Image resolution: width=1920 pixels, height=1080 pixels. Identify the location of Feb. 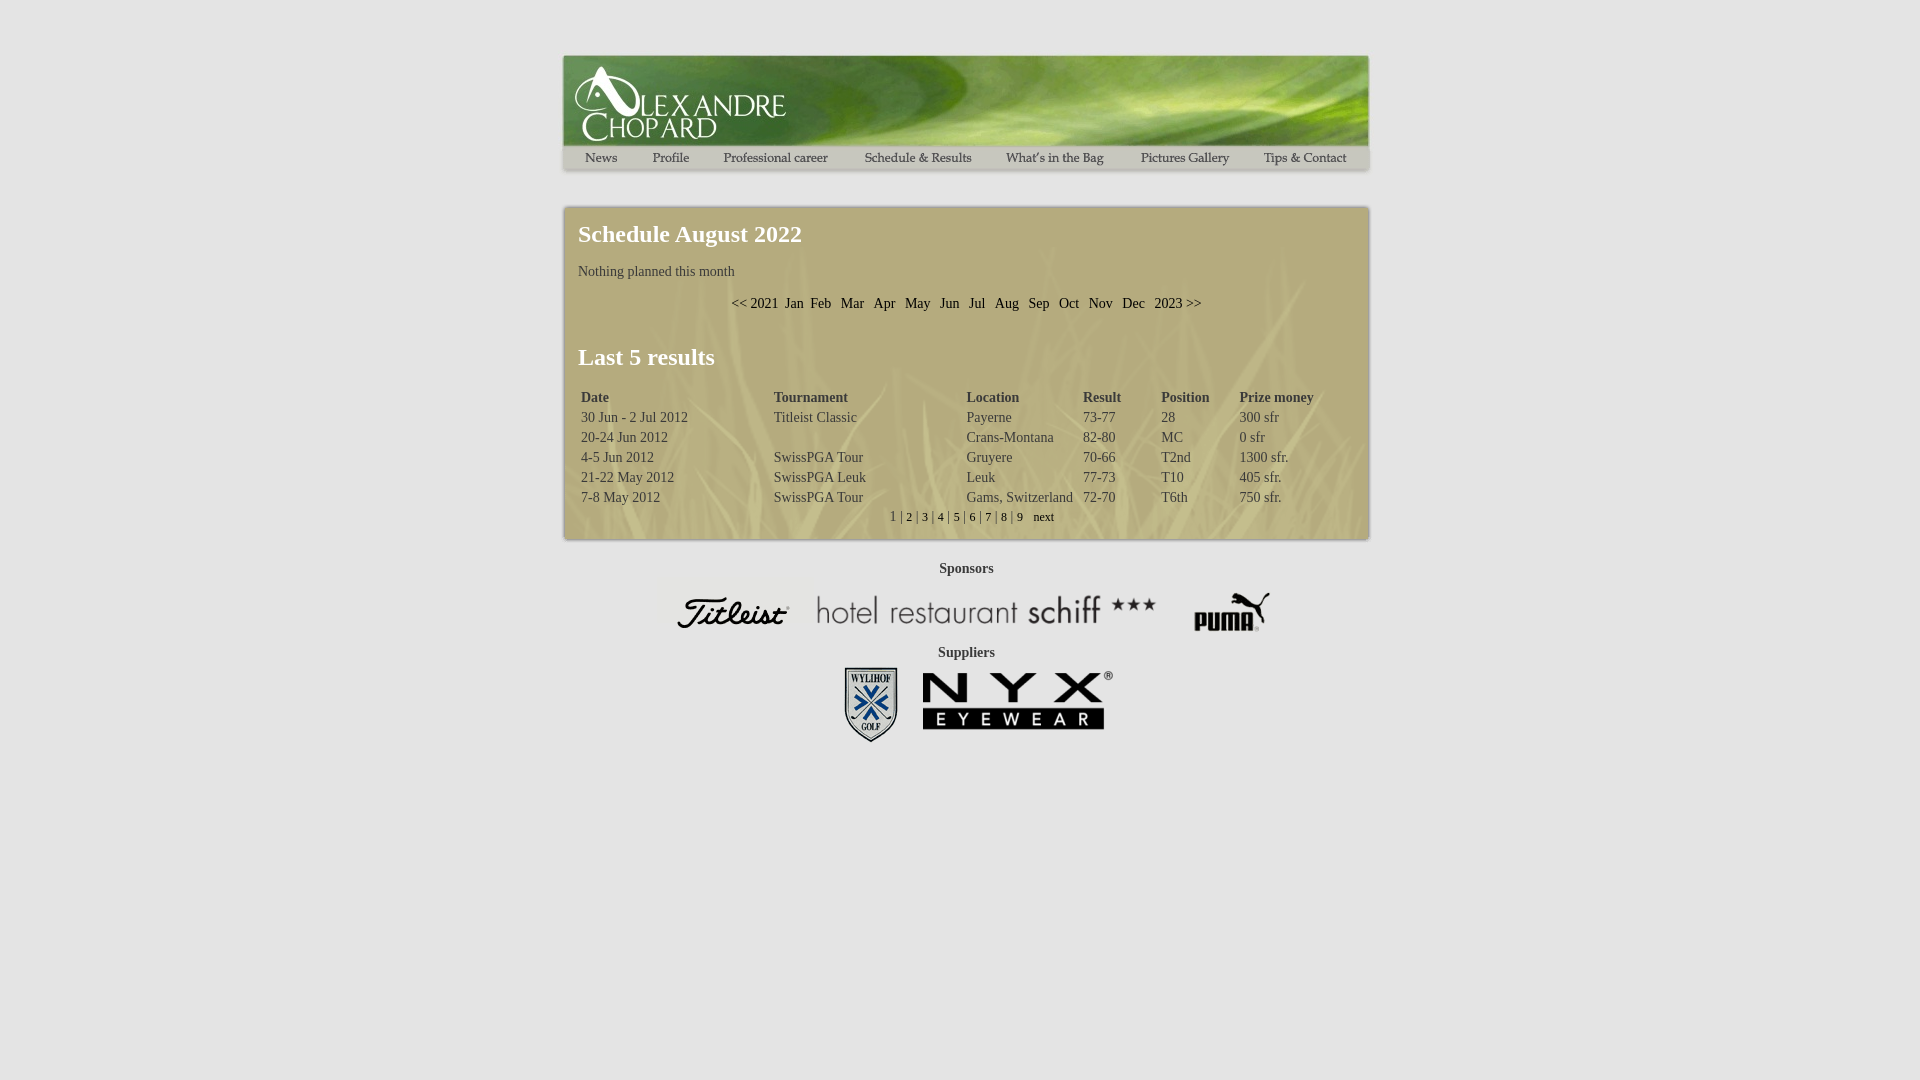
(820, 304).